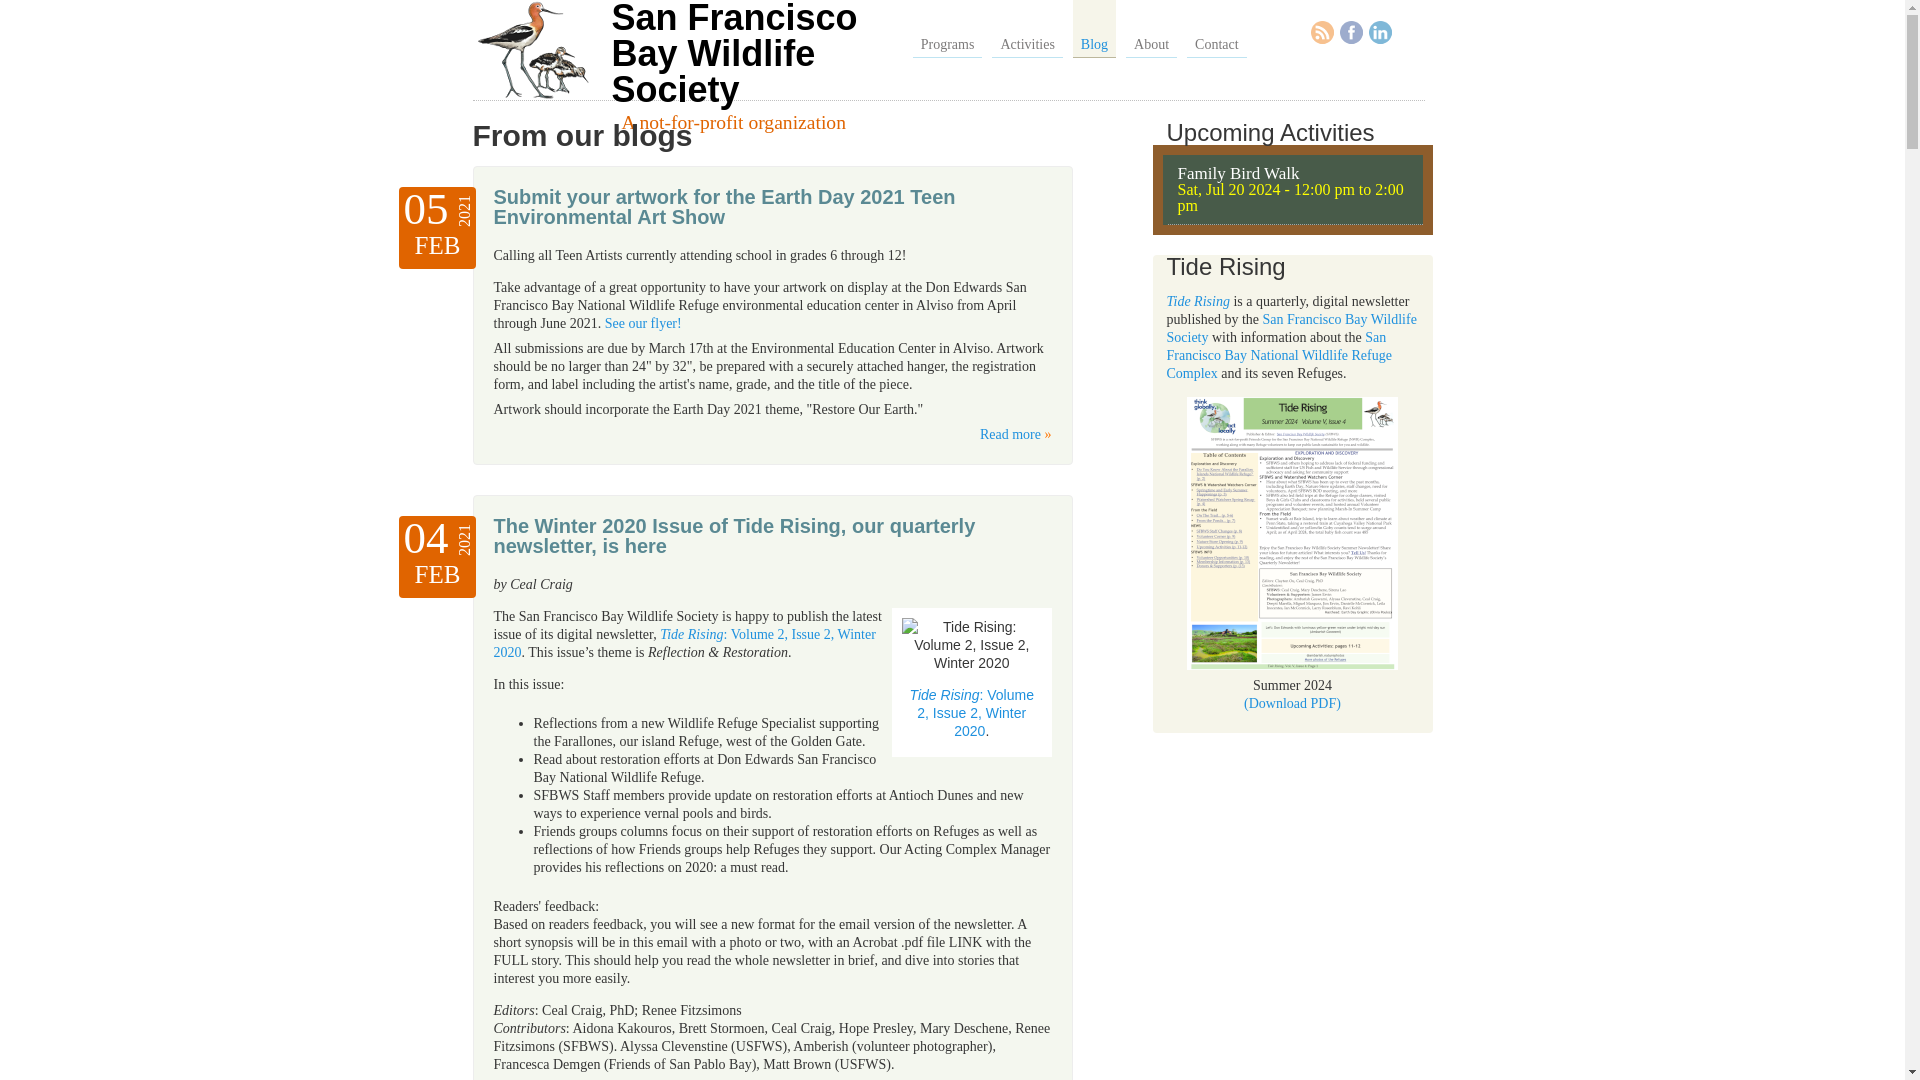 The image size is (1920, 1080). I want to click on About Us, so click(1150, 29).